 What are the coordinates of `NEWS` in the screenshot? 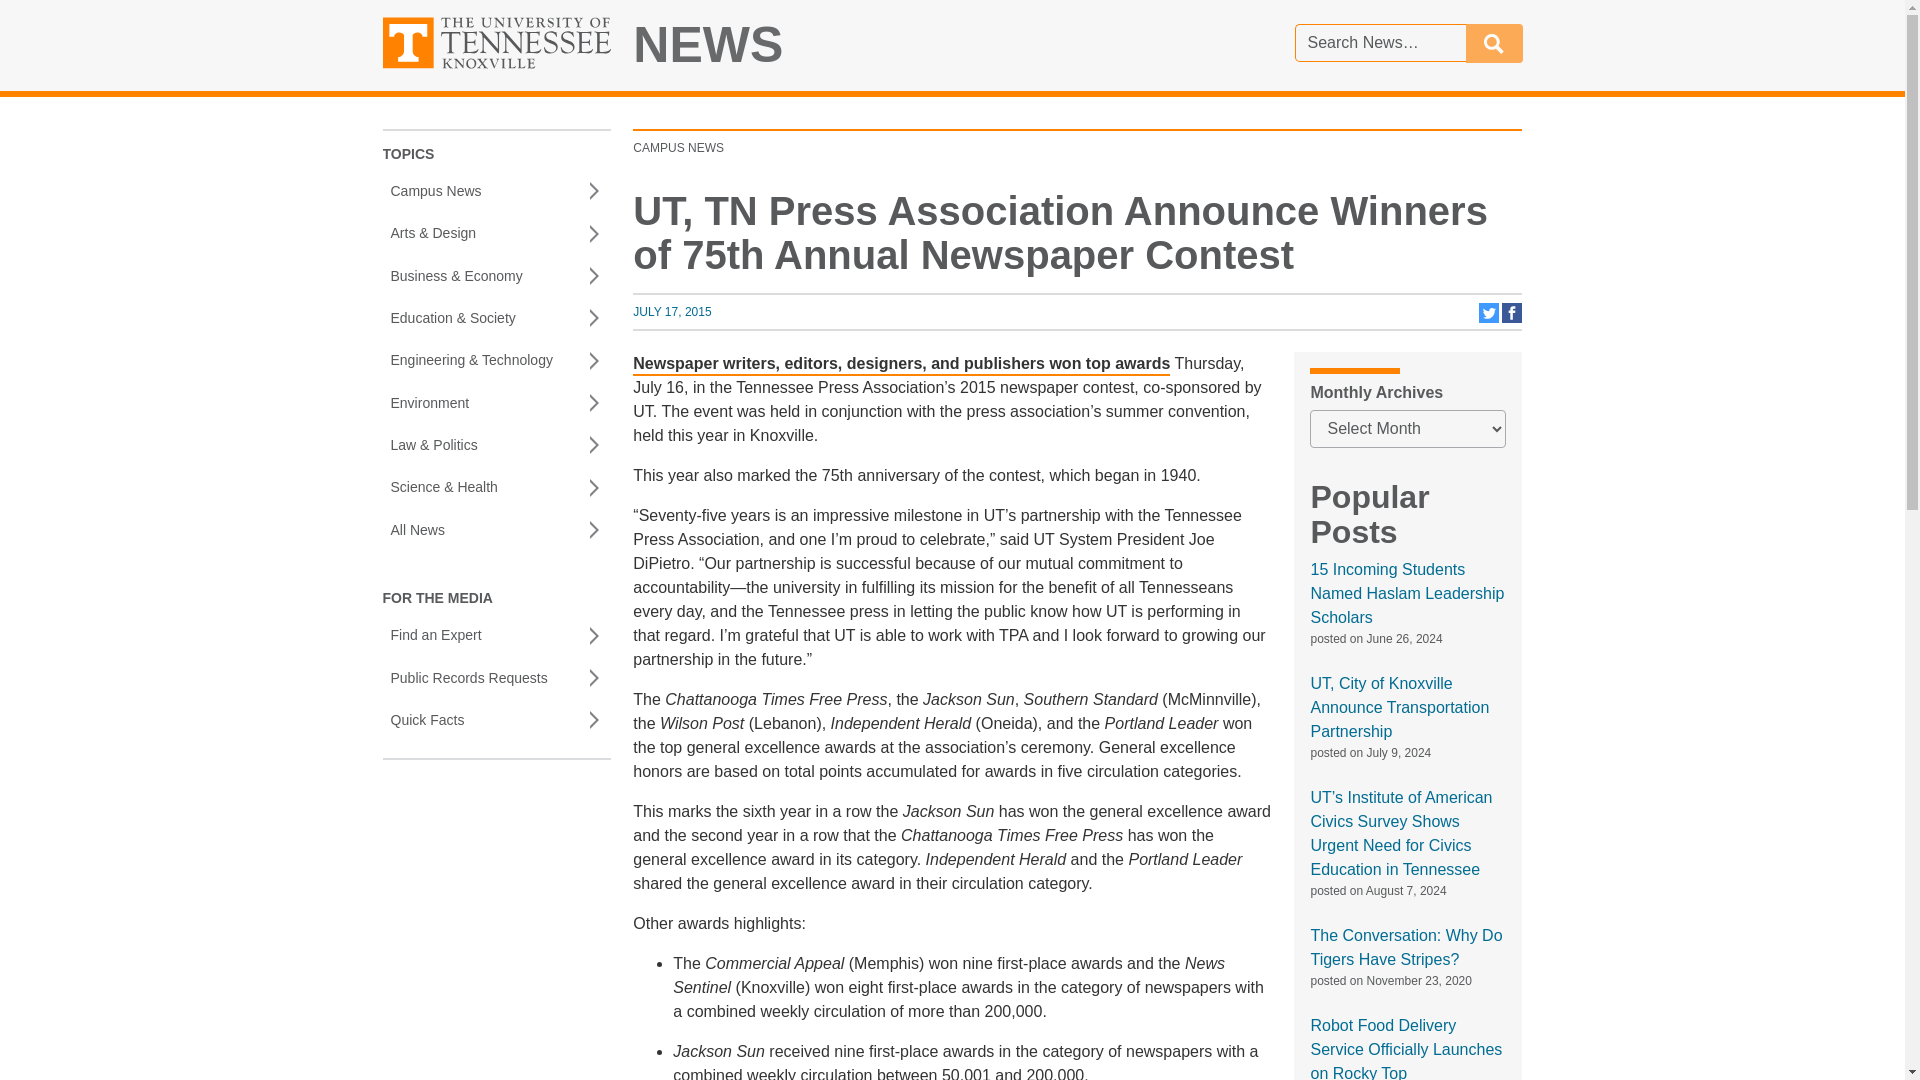 It's located at (708, 45).